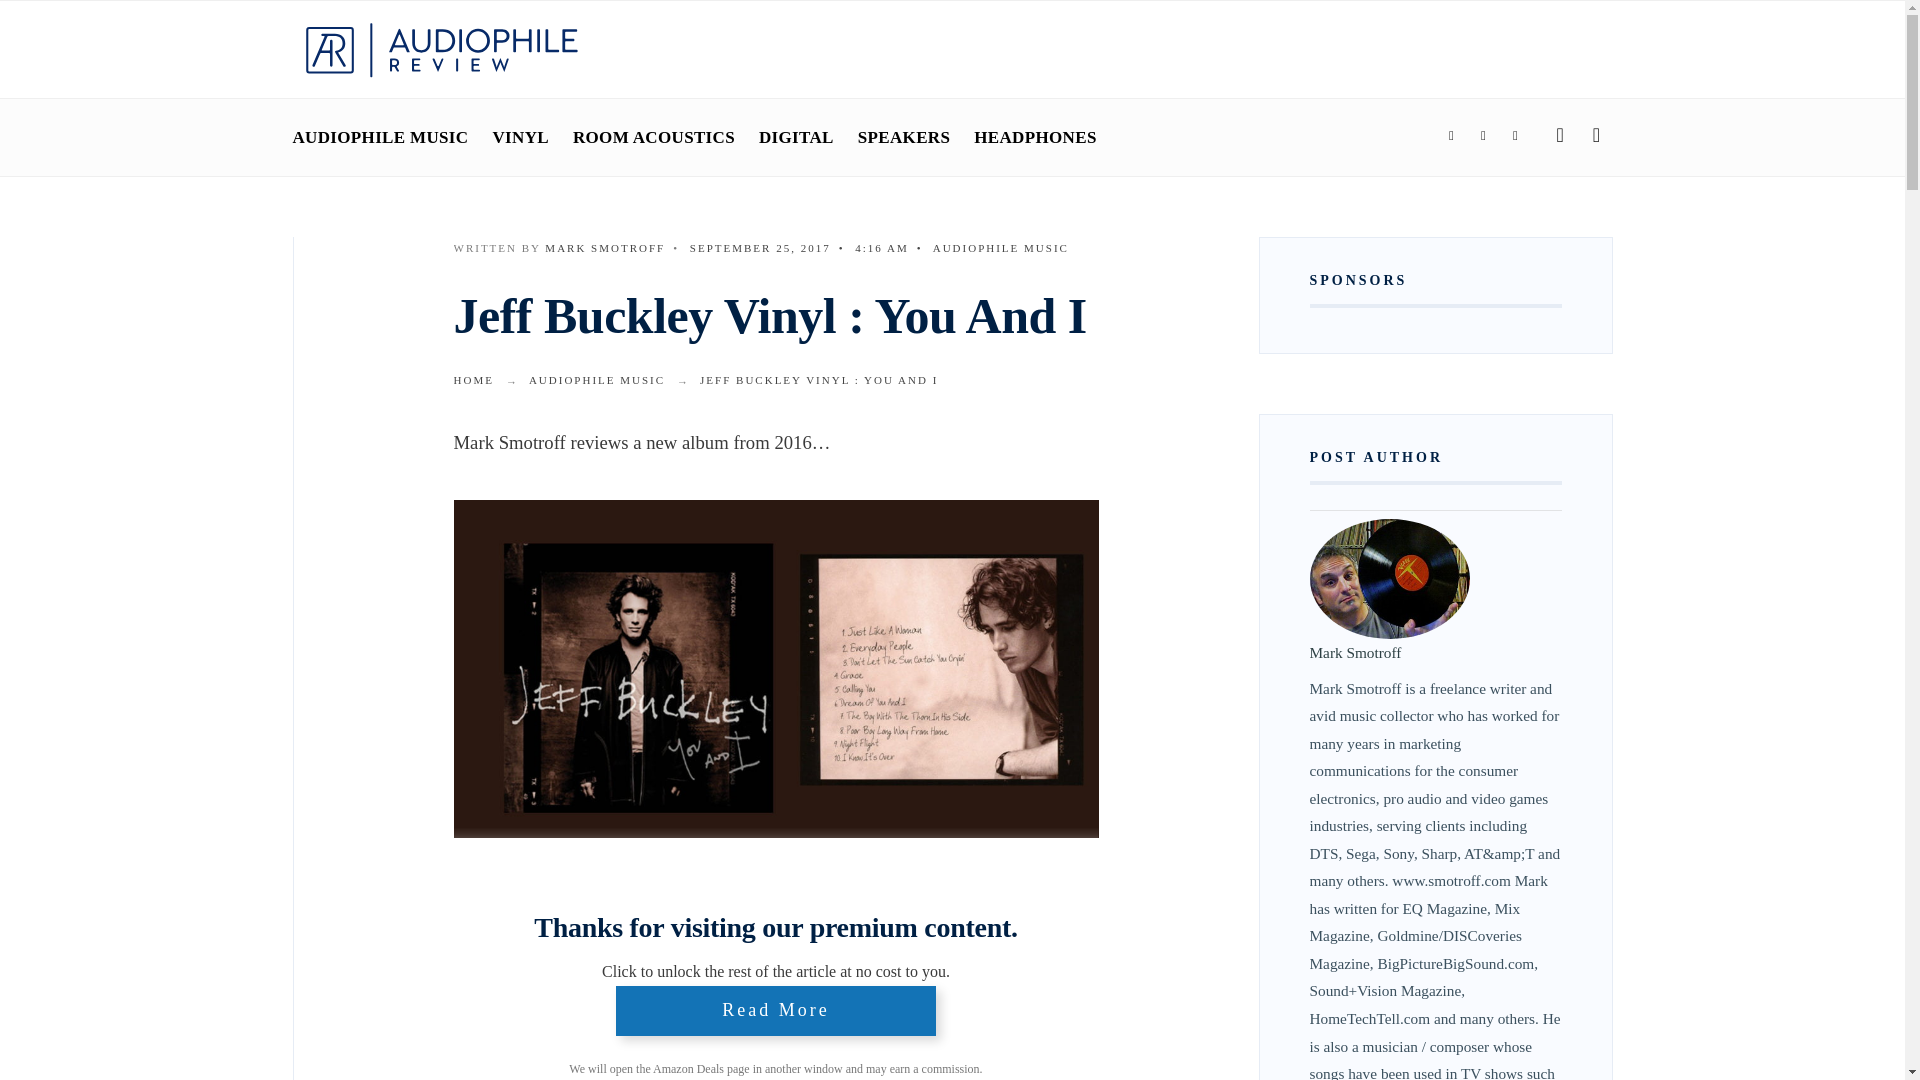 This screenshot has width=1920, height=1080. Describe the element at coordinates (520, 137) in the screenshot. I see `VINYL` at that location.